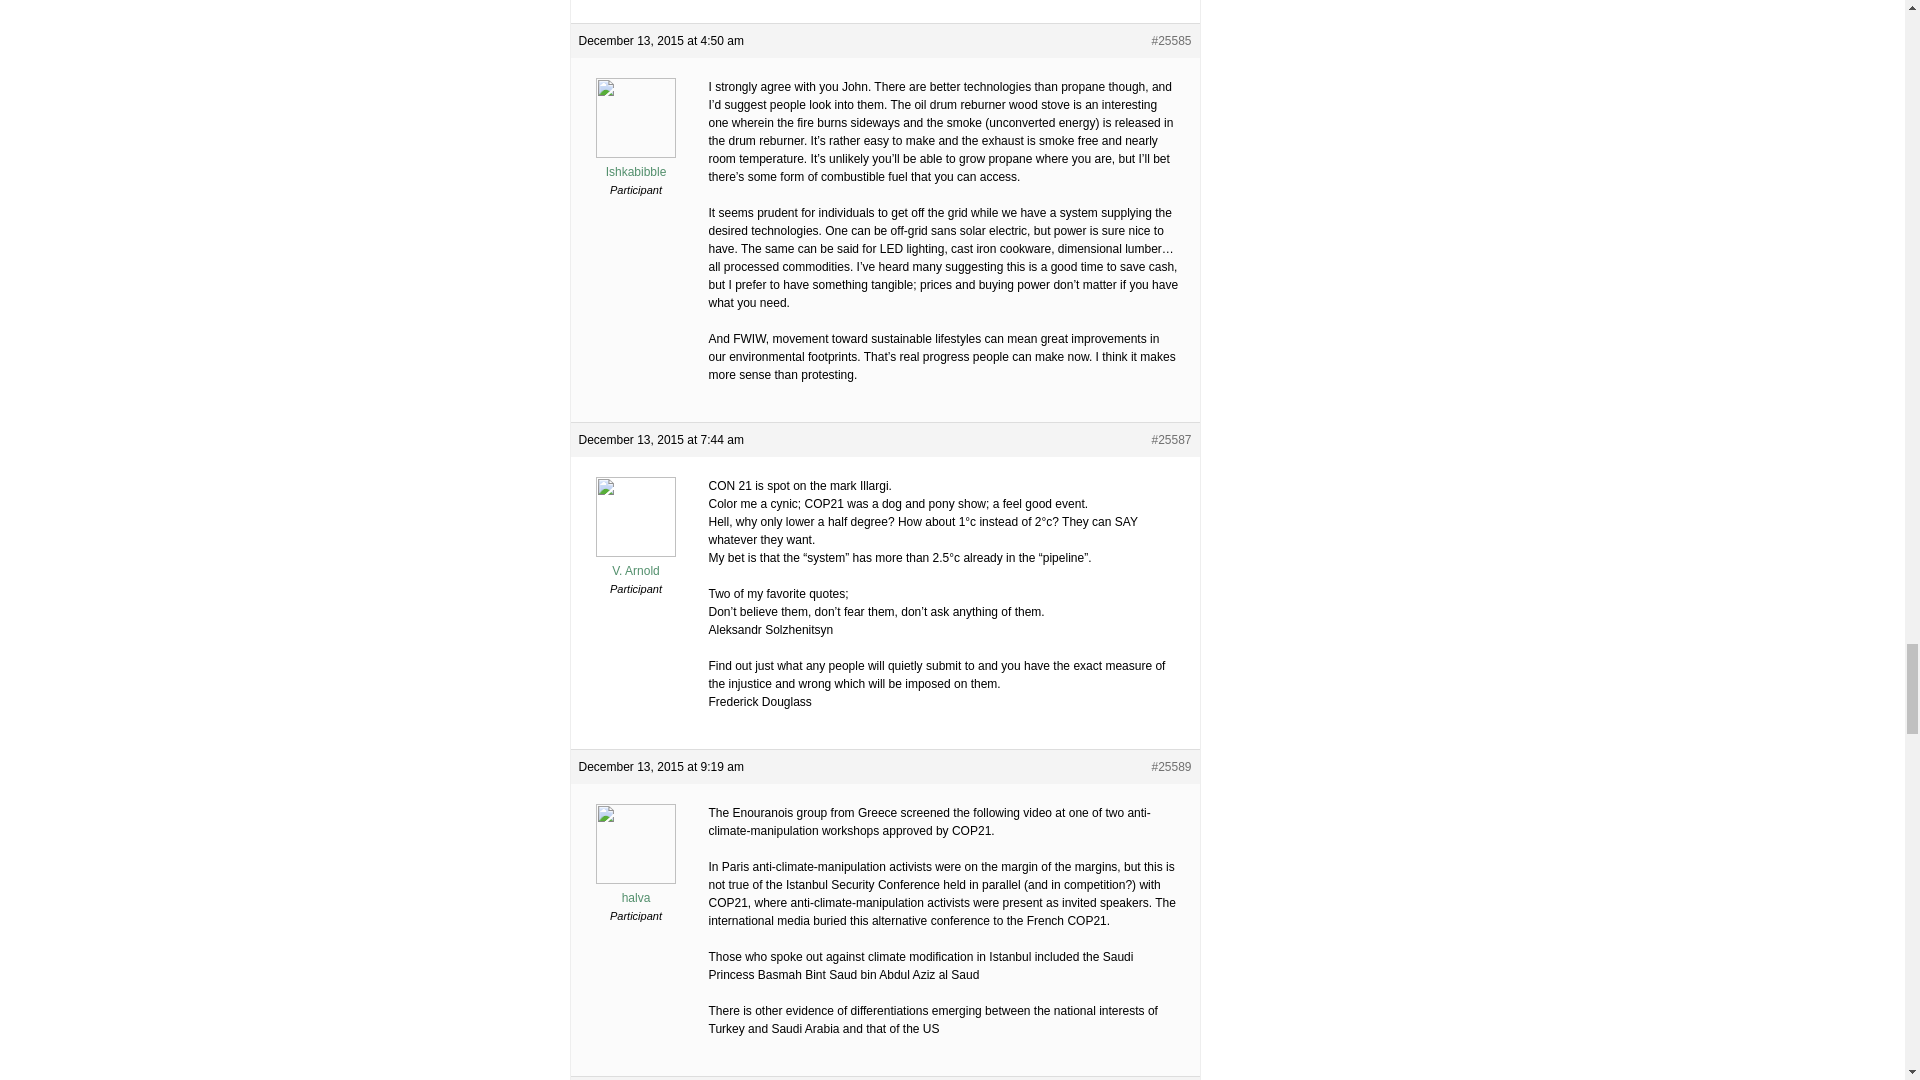  I want to click on View halva's profile, so click(635, 890).